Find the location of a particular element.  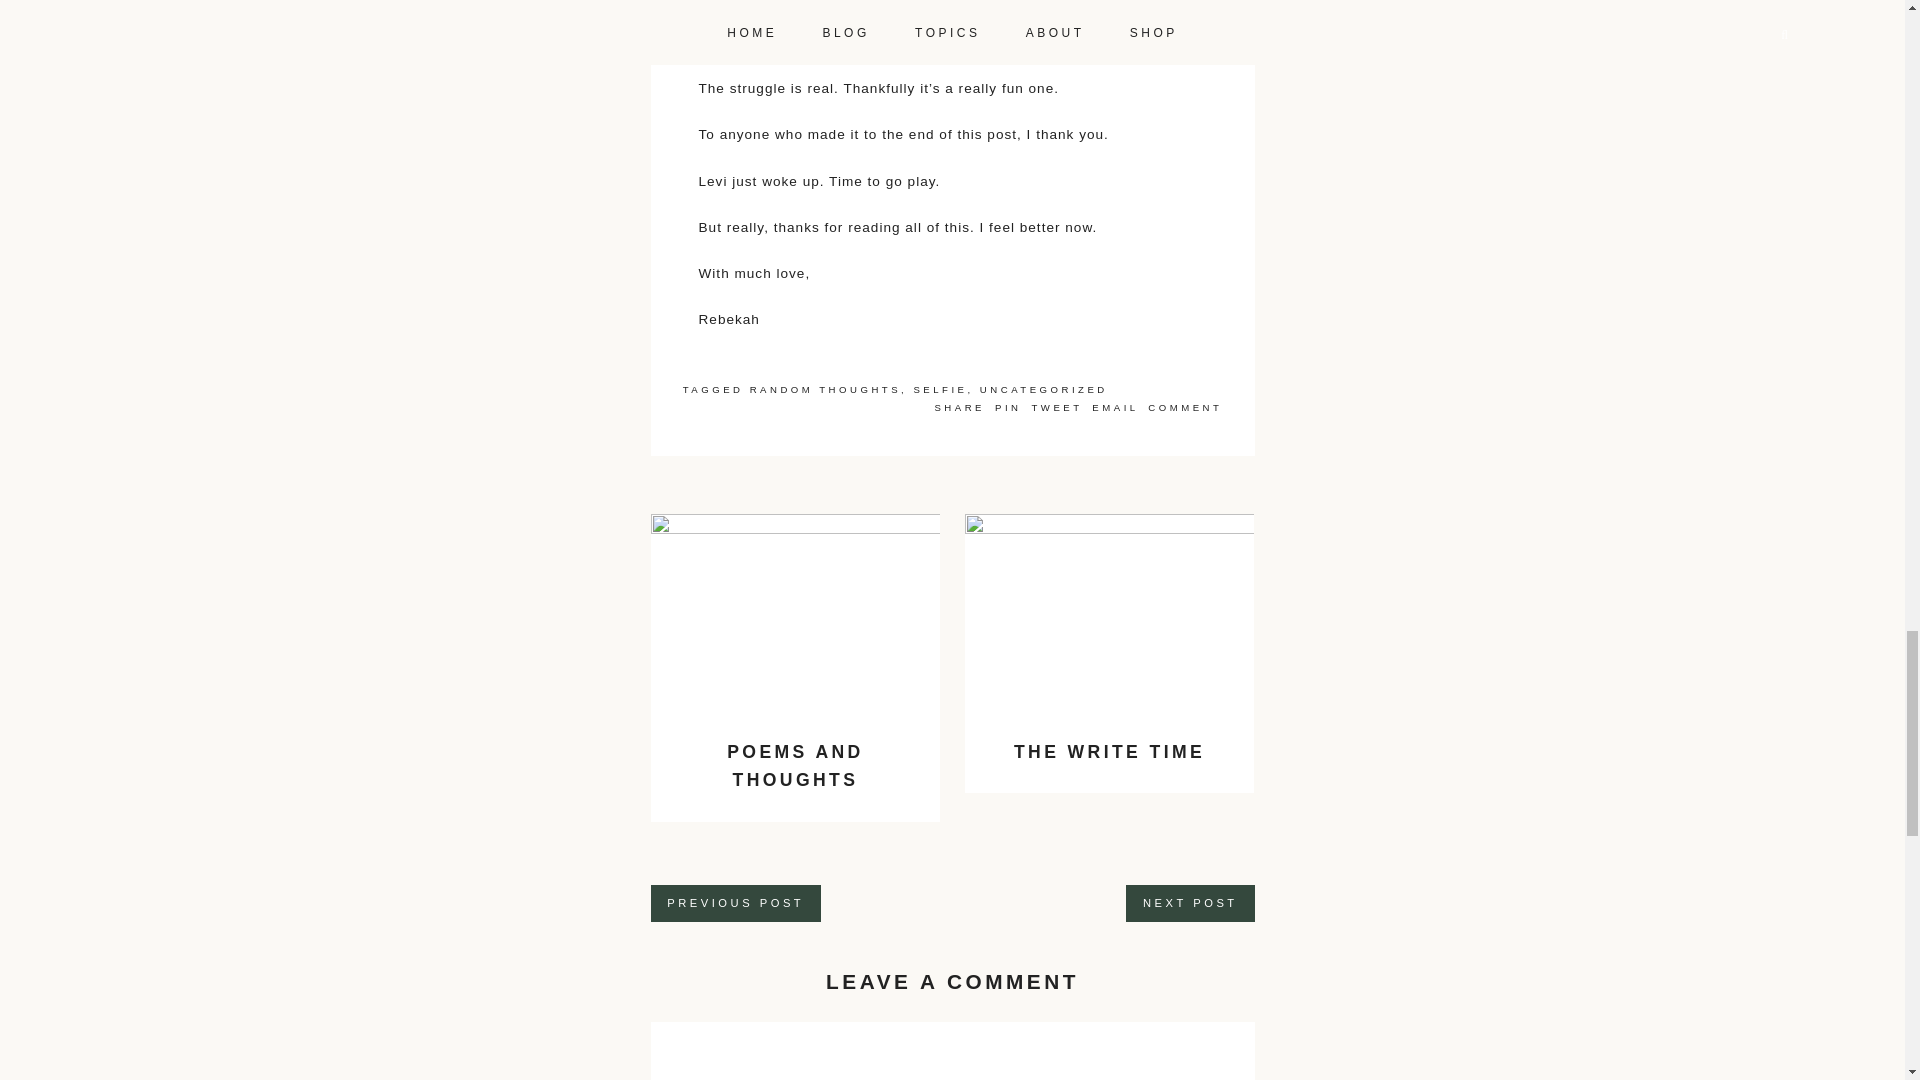

UNCATEGORIZED is located at coordinates (1043, 390).